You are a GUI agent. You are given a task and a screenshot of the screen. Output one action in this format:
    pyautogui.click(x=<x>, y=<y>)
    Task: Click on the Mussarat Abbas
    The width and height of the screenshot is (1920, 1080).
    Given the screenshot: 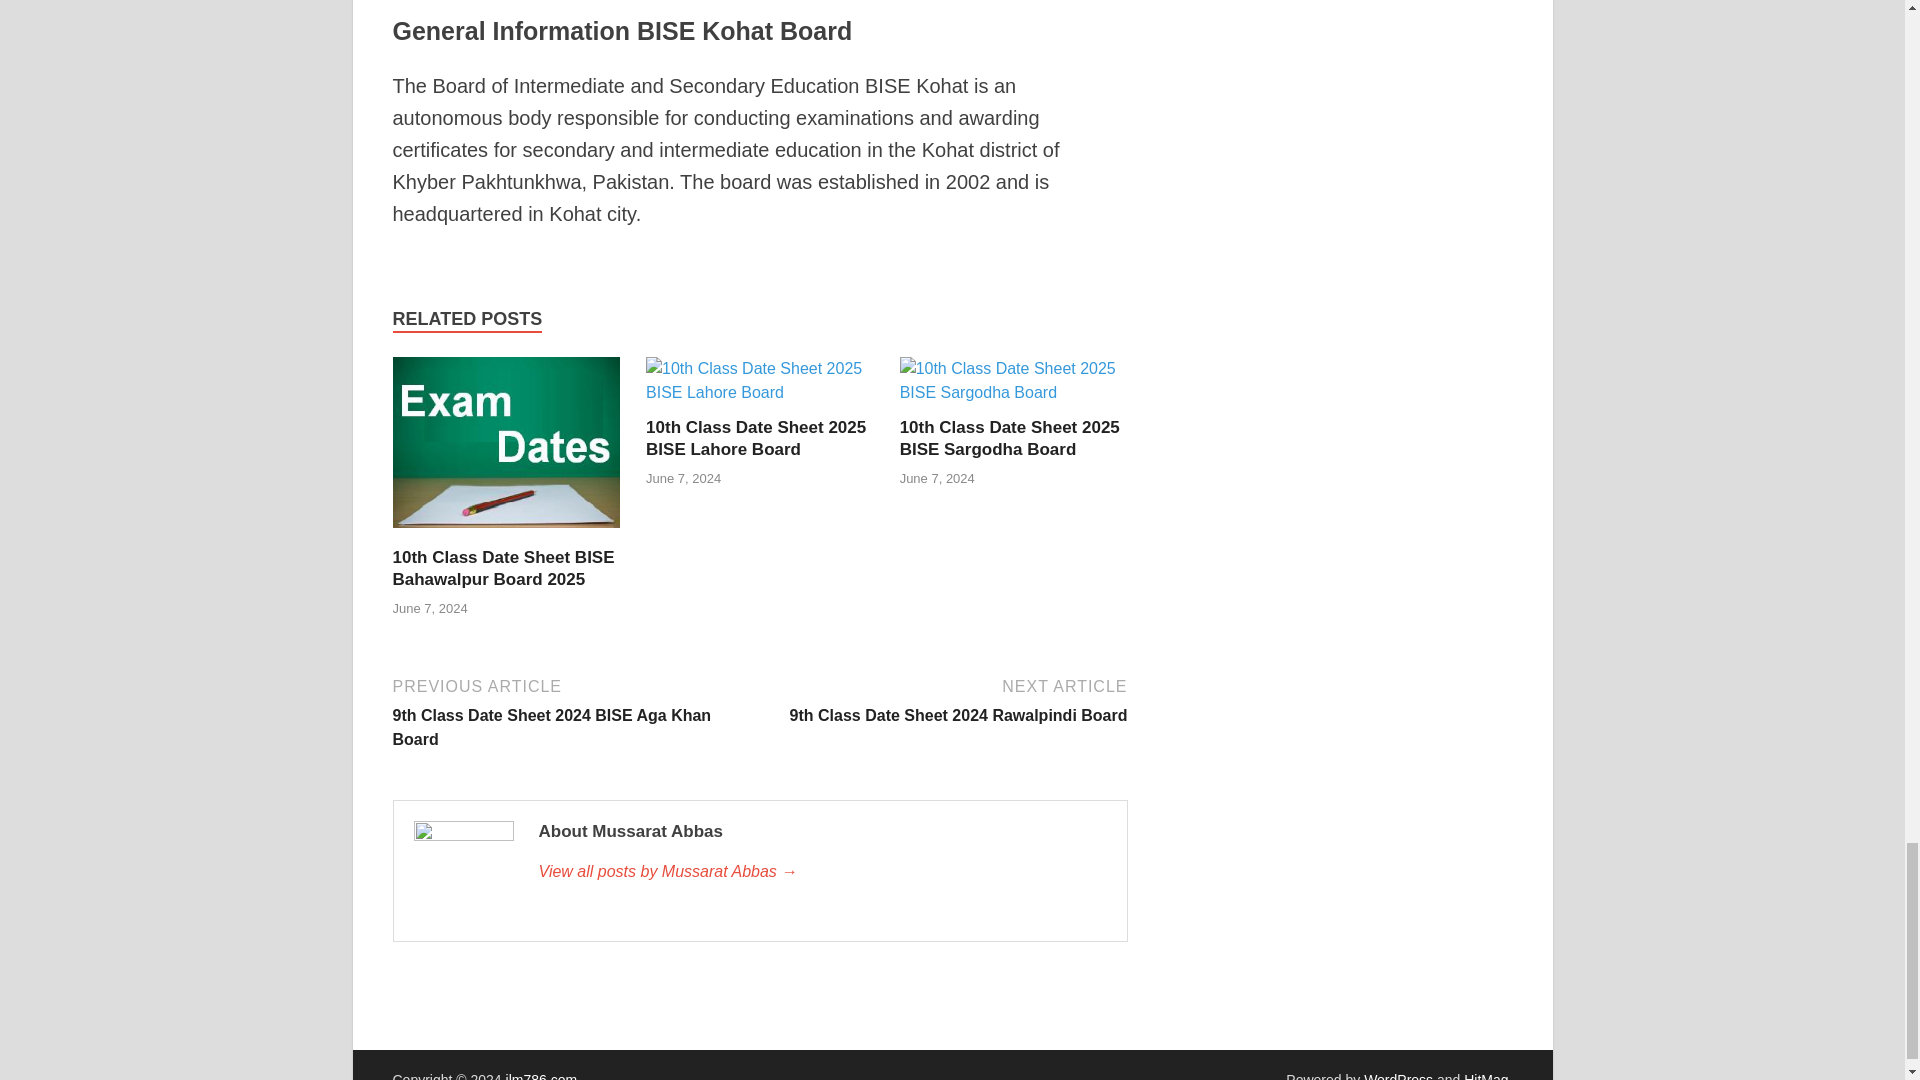 What is the action you would take?
    pyautogui.click(x=821, y=872)
    